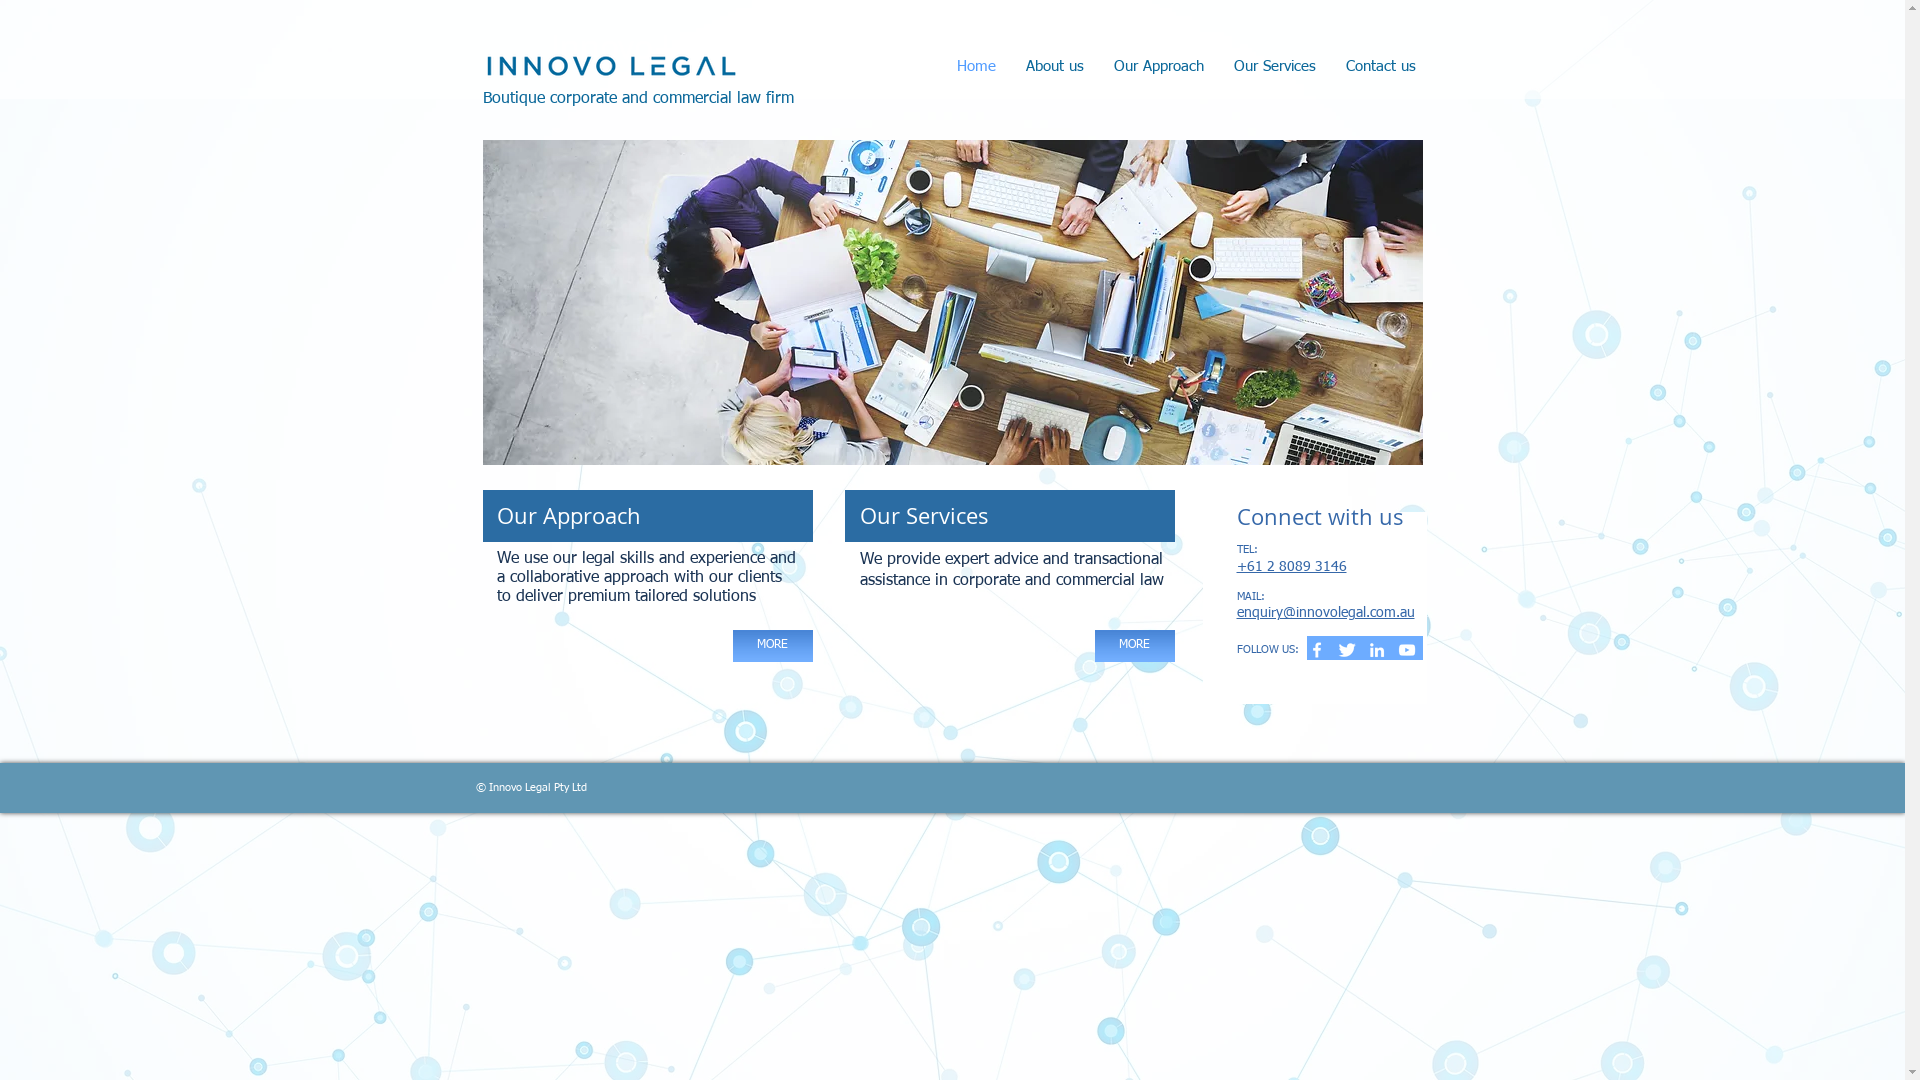 The height and width of the screenshot is (1080, 1920). Describe the element at coordinates (1380, 67) in the screenshot. I see `Contact us` at that location.